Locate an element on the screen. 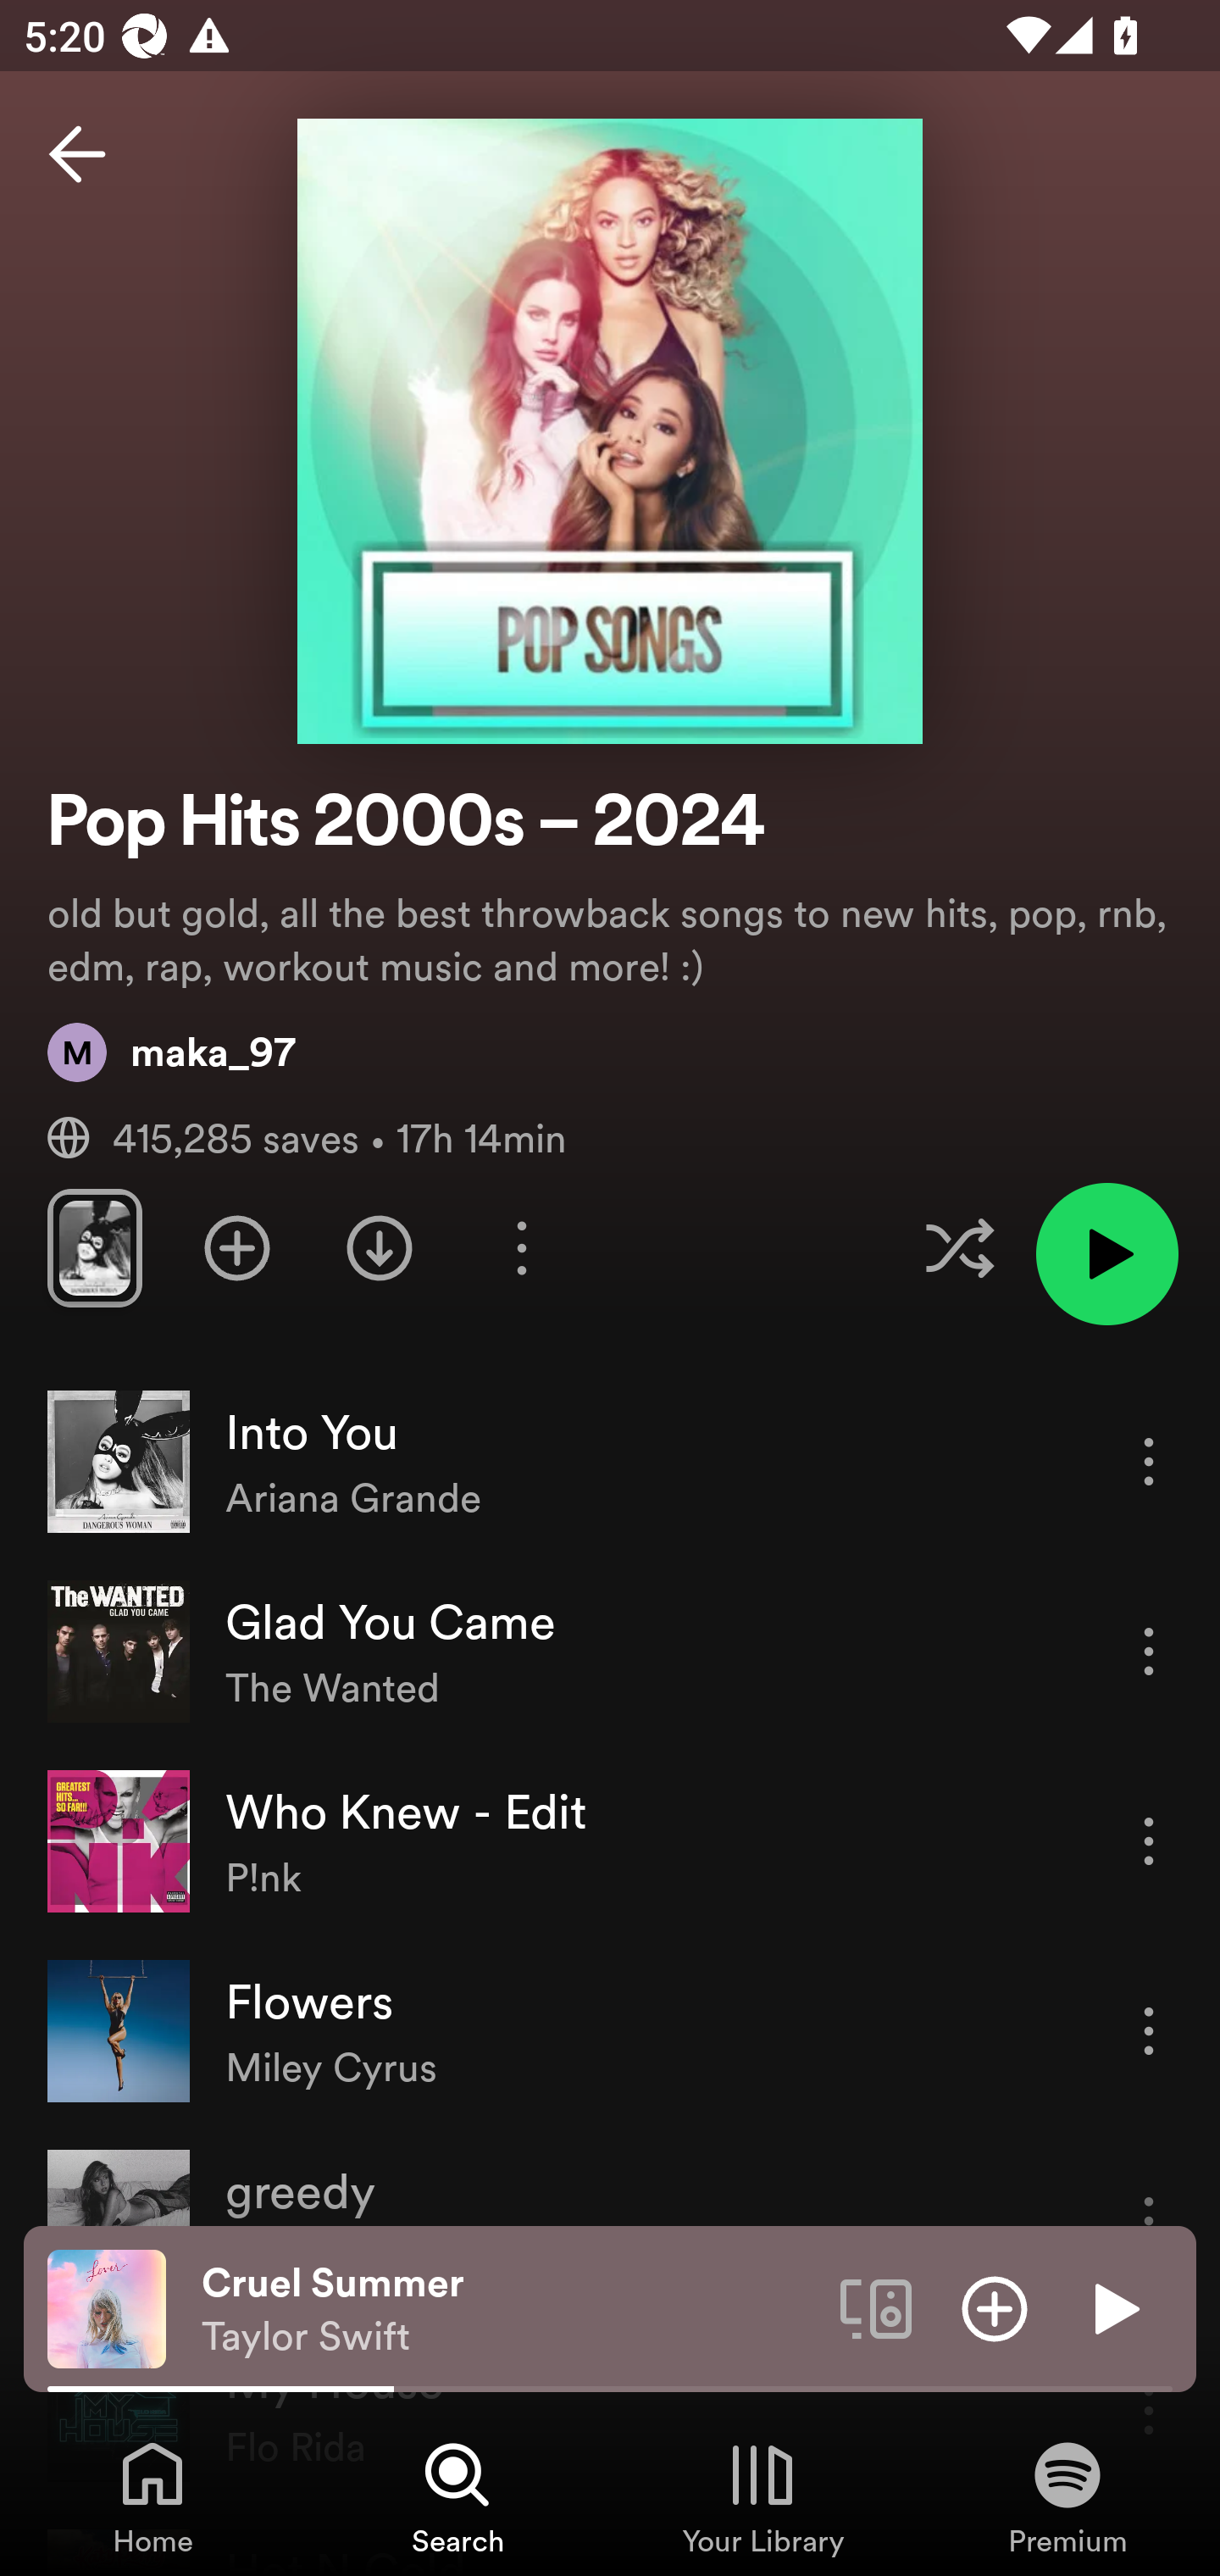 Image resolution: width=1220 pixels, height=2576 pixels. maka_97 is located at coordinates (171, 1052).